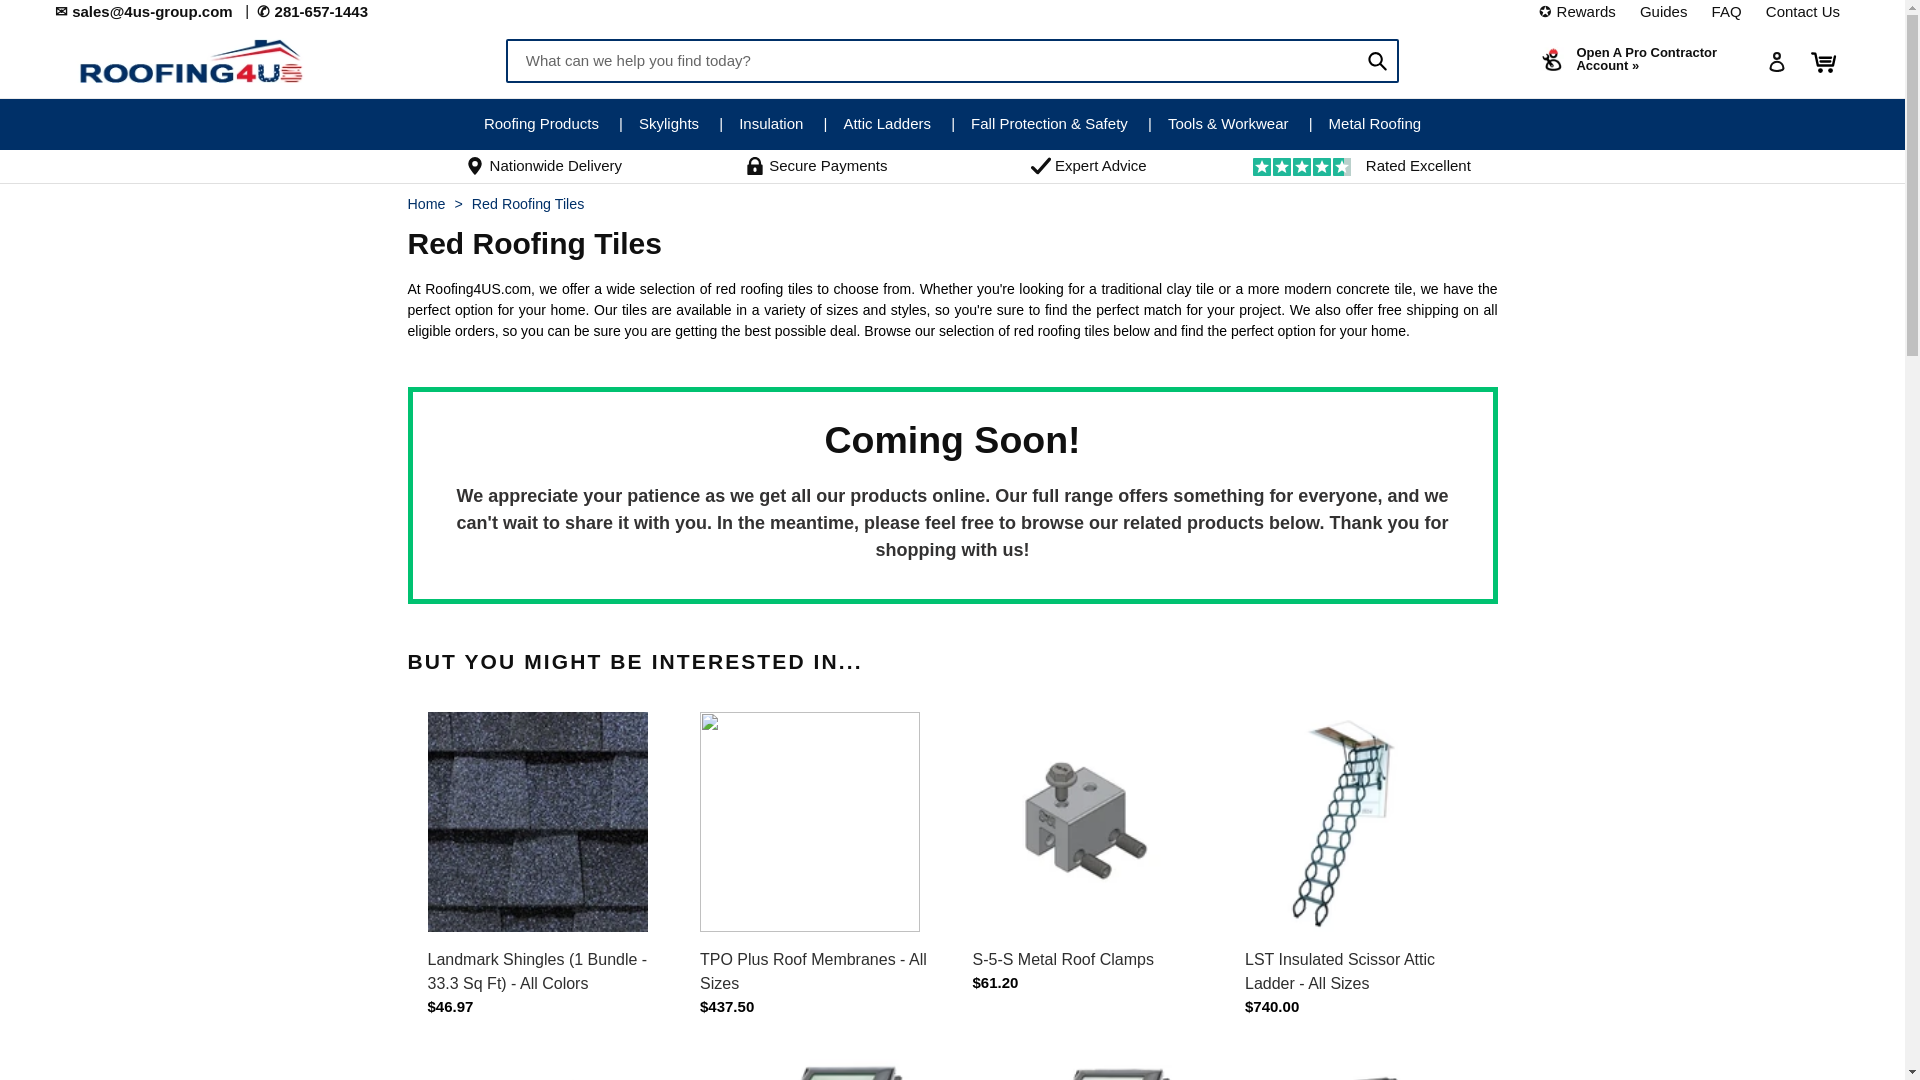 This screenshot has width=1920, height=1080. I want to click on Contact Us, so click(1803, 11).